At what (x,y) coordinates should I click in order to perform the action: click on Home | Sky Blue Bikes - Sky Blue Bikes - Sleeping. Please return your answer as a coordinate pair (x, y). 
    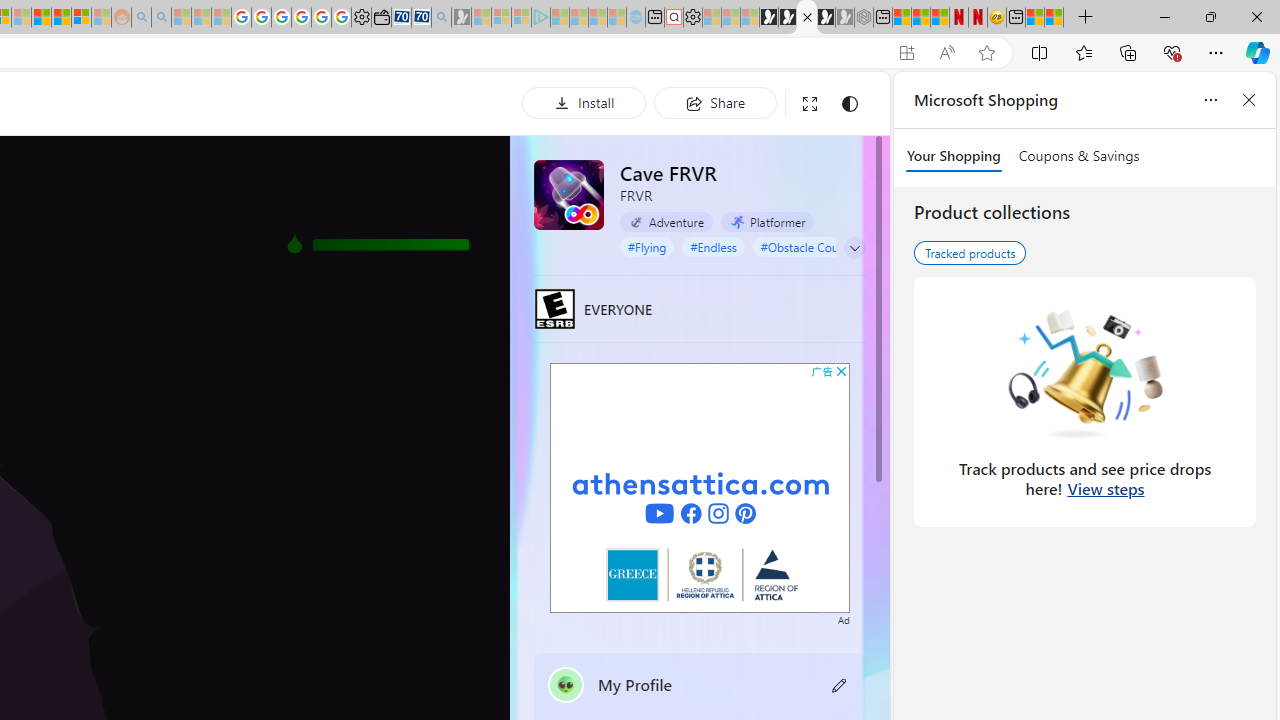
    Looking at the image, I should click on (636, 18).